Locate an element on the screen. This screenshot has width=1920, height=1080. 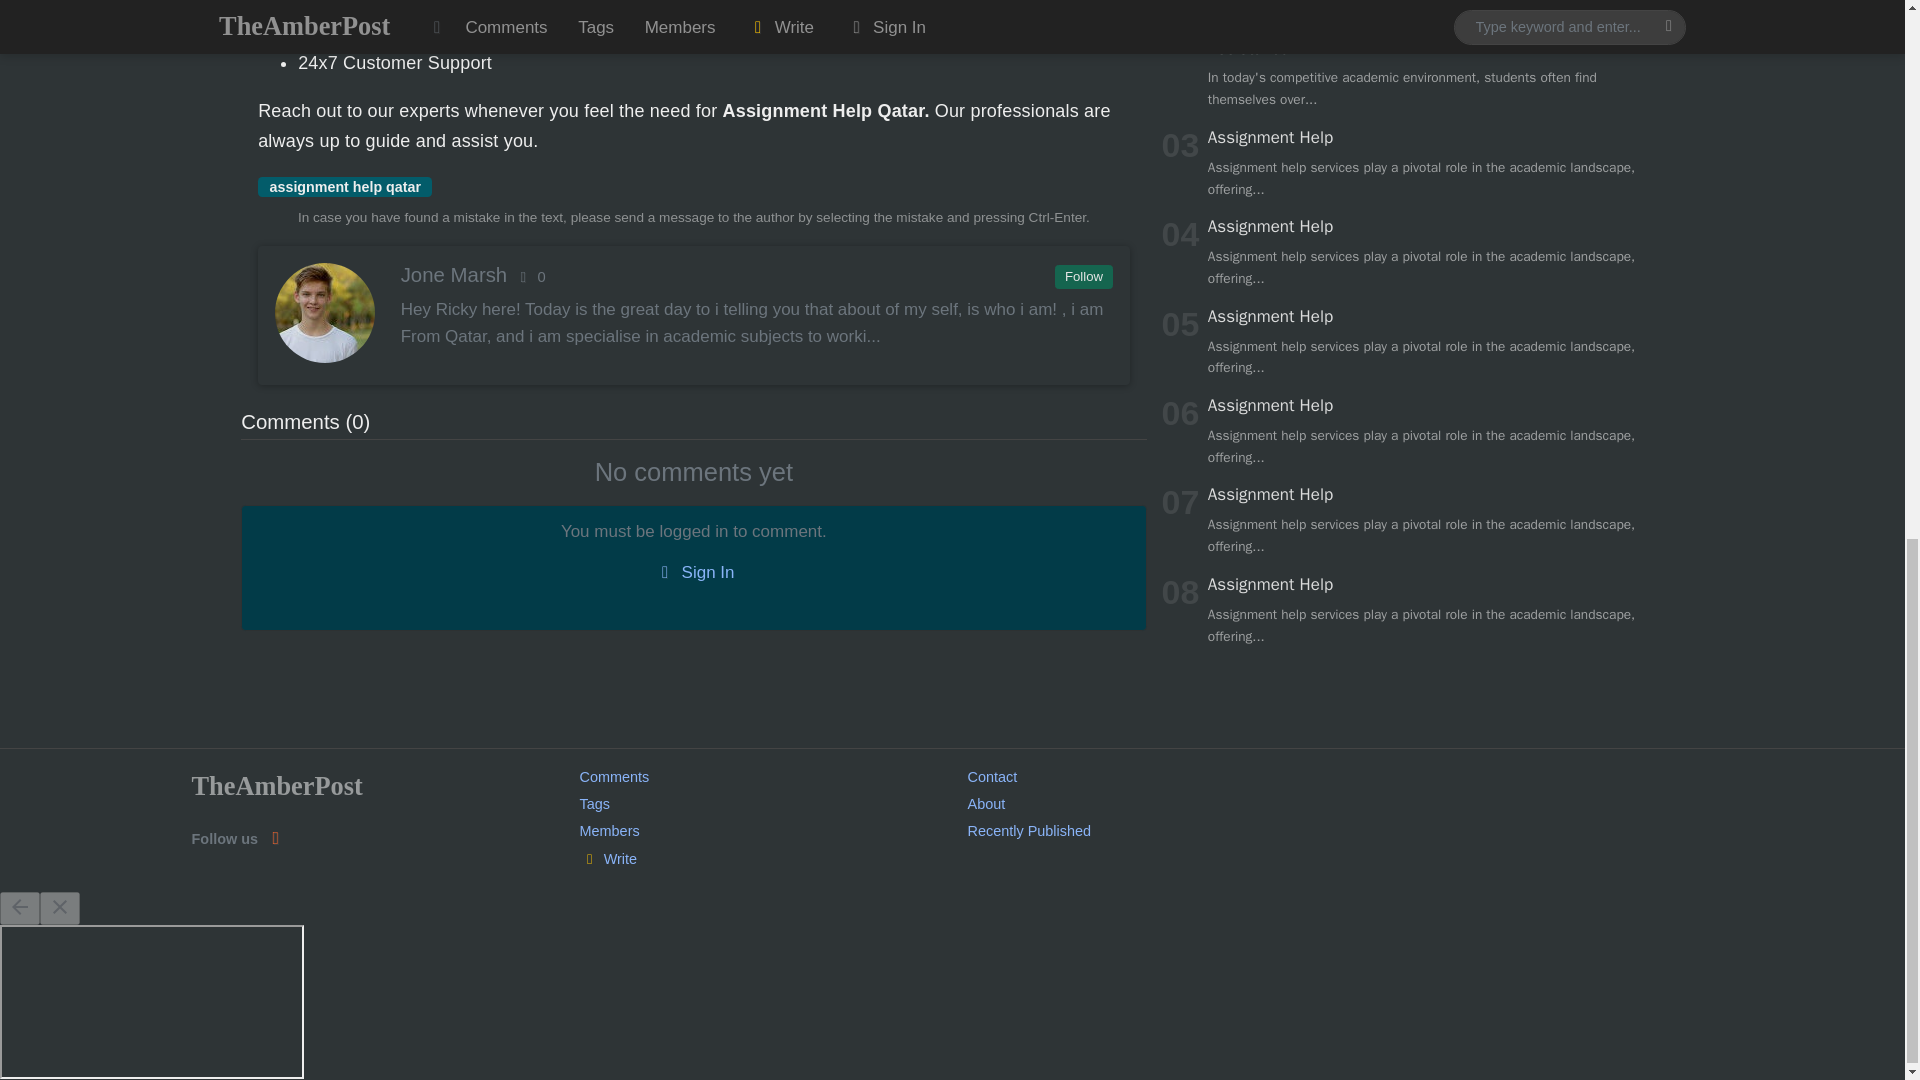
Tags is located at coordinates (594, 804).